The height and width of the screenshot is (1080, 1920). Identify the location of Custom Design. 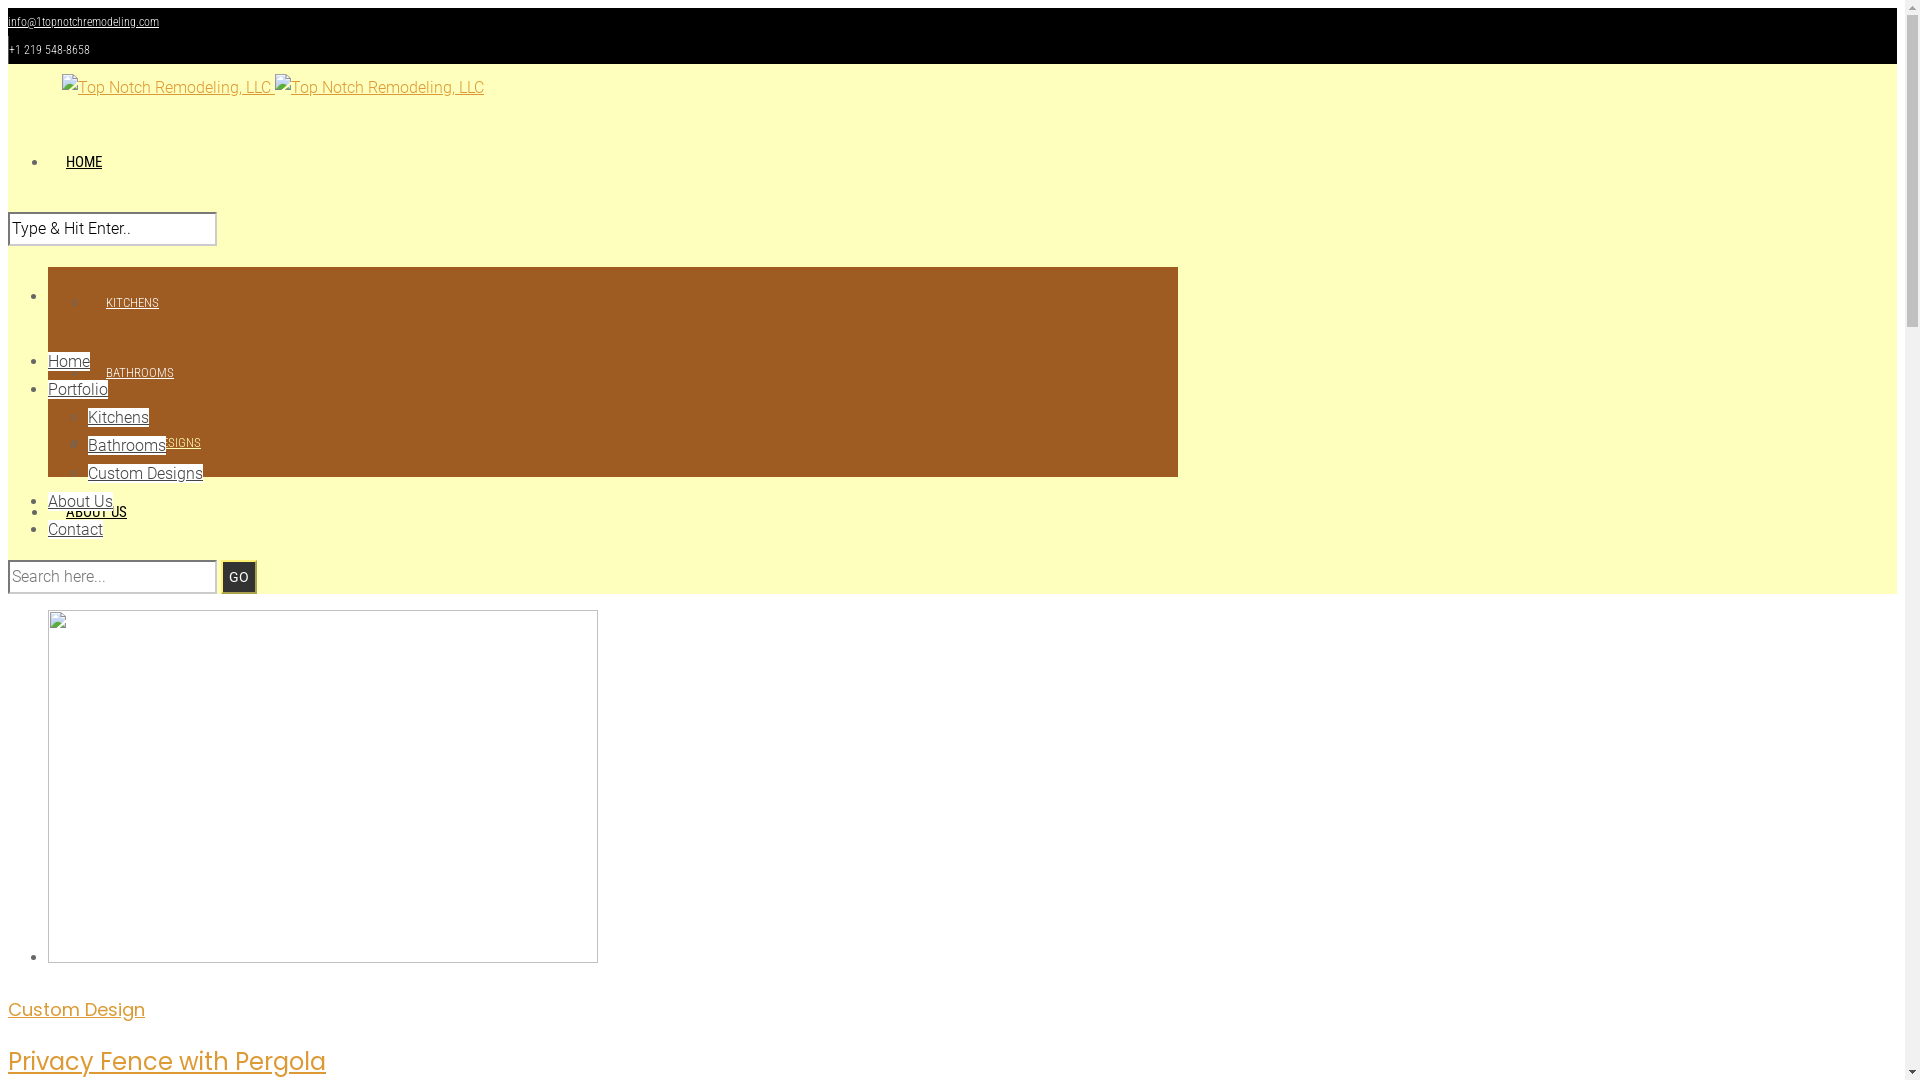
(76, 1010).